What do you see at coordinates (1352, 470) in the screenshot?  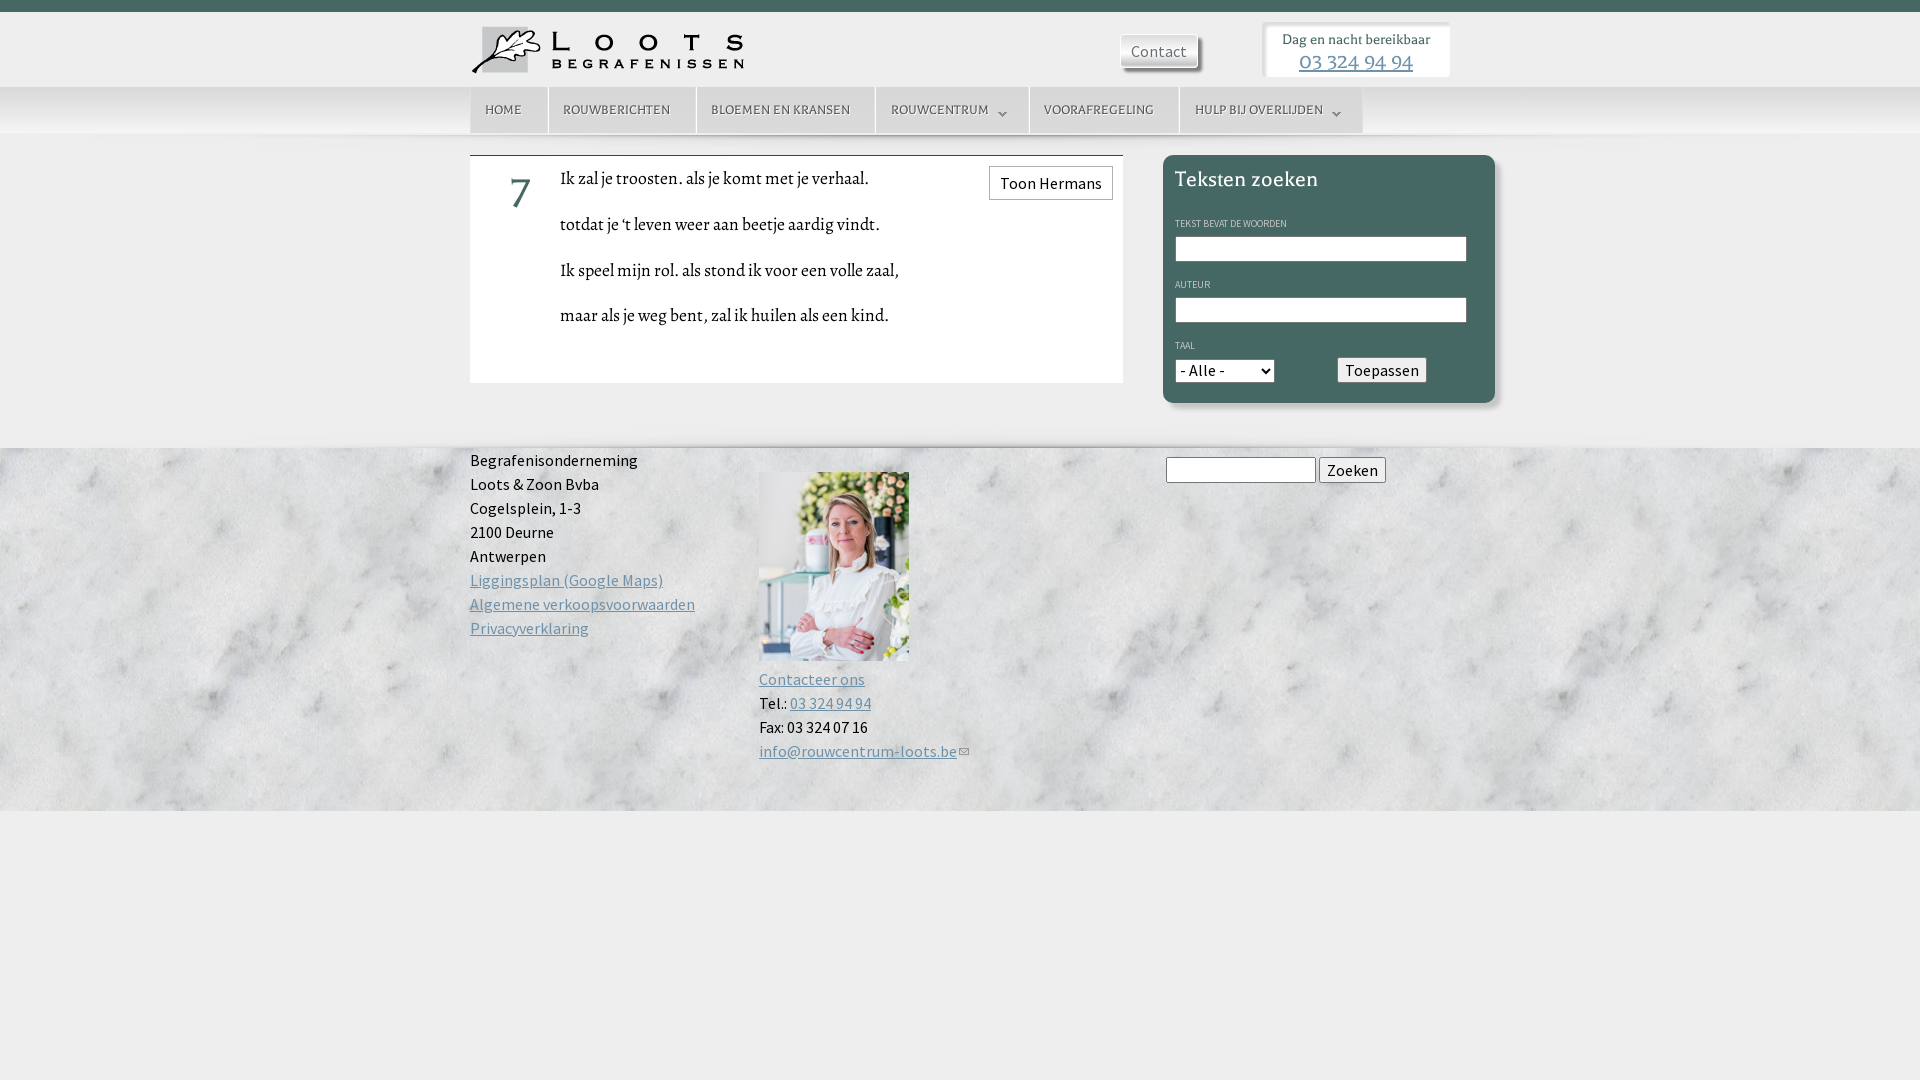 I see `Zoeken` at bounding box center [1352, 470].